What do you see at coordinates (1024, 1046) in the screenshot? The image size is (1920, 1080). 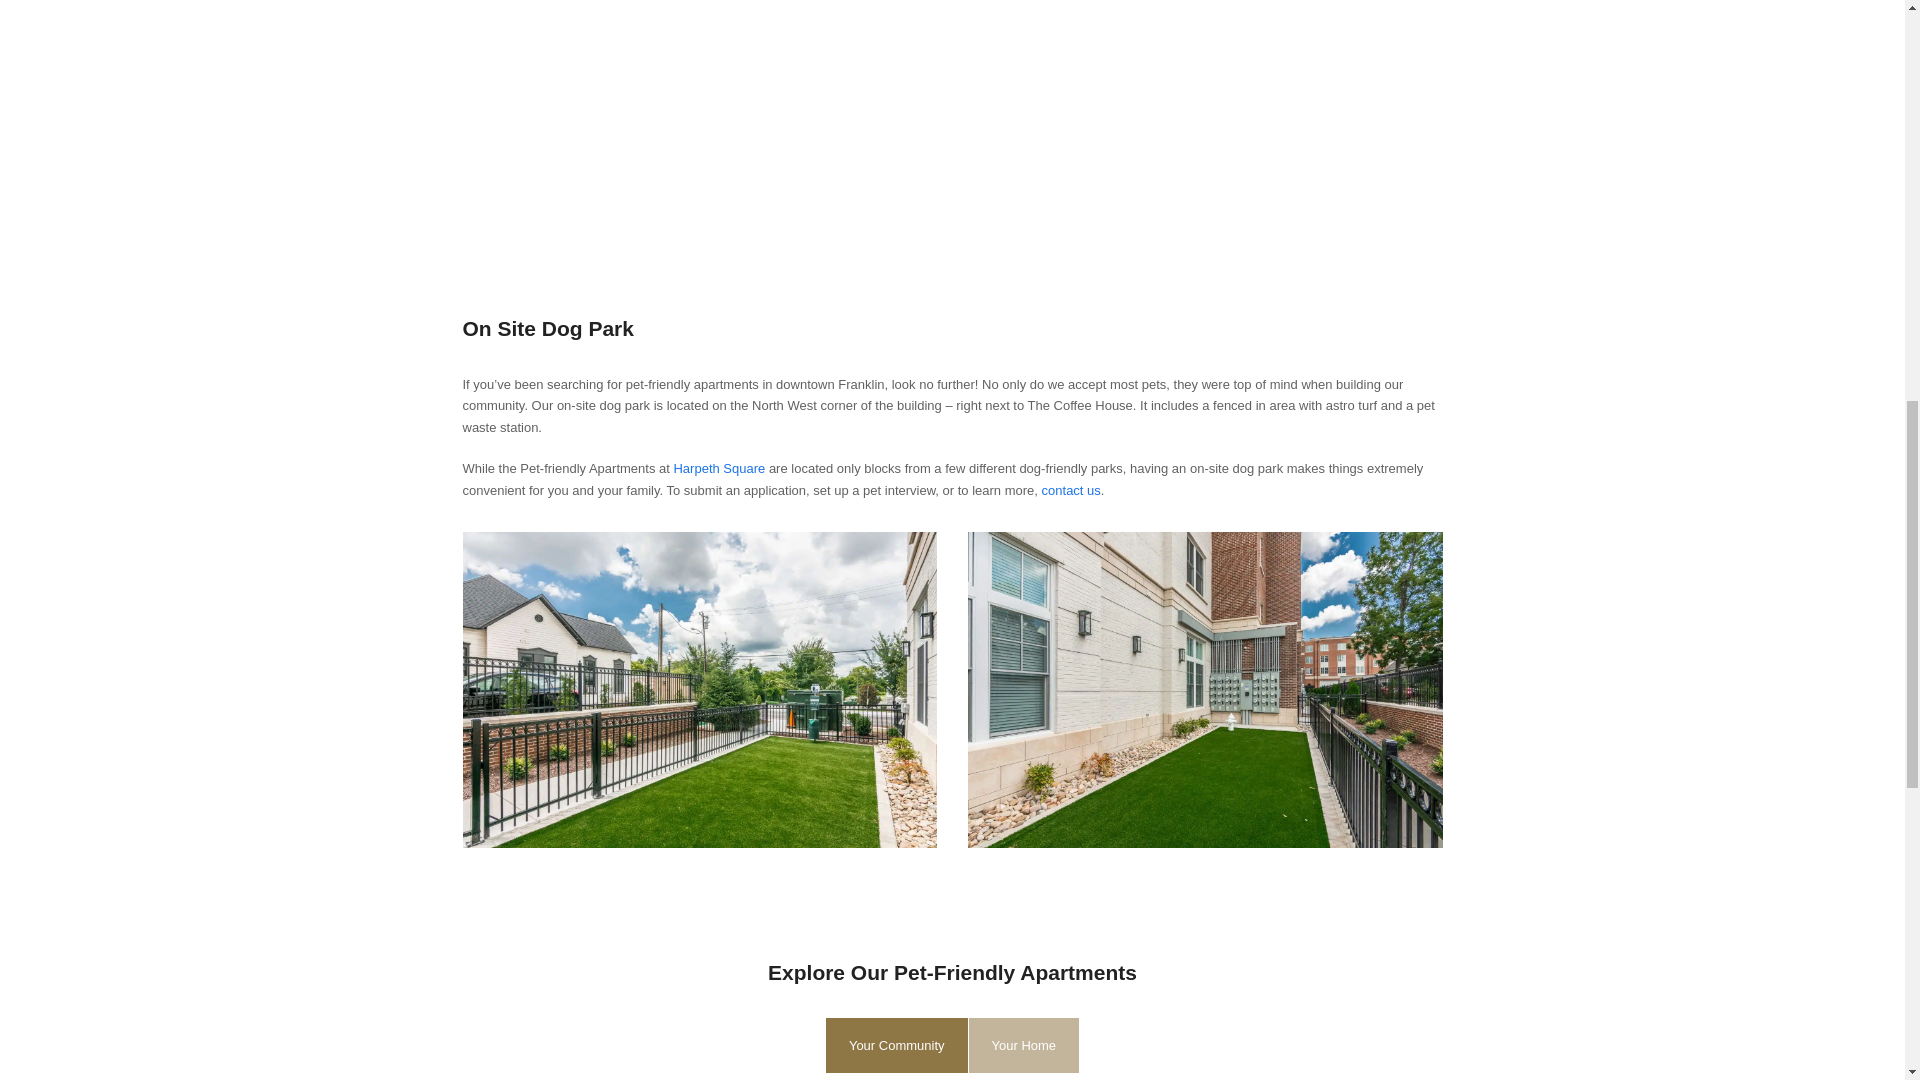 I see `Your Home` at bounding box center [1024, 1046].